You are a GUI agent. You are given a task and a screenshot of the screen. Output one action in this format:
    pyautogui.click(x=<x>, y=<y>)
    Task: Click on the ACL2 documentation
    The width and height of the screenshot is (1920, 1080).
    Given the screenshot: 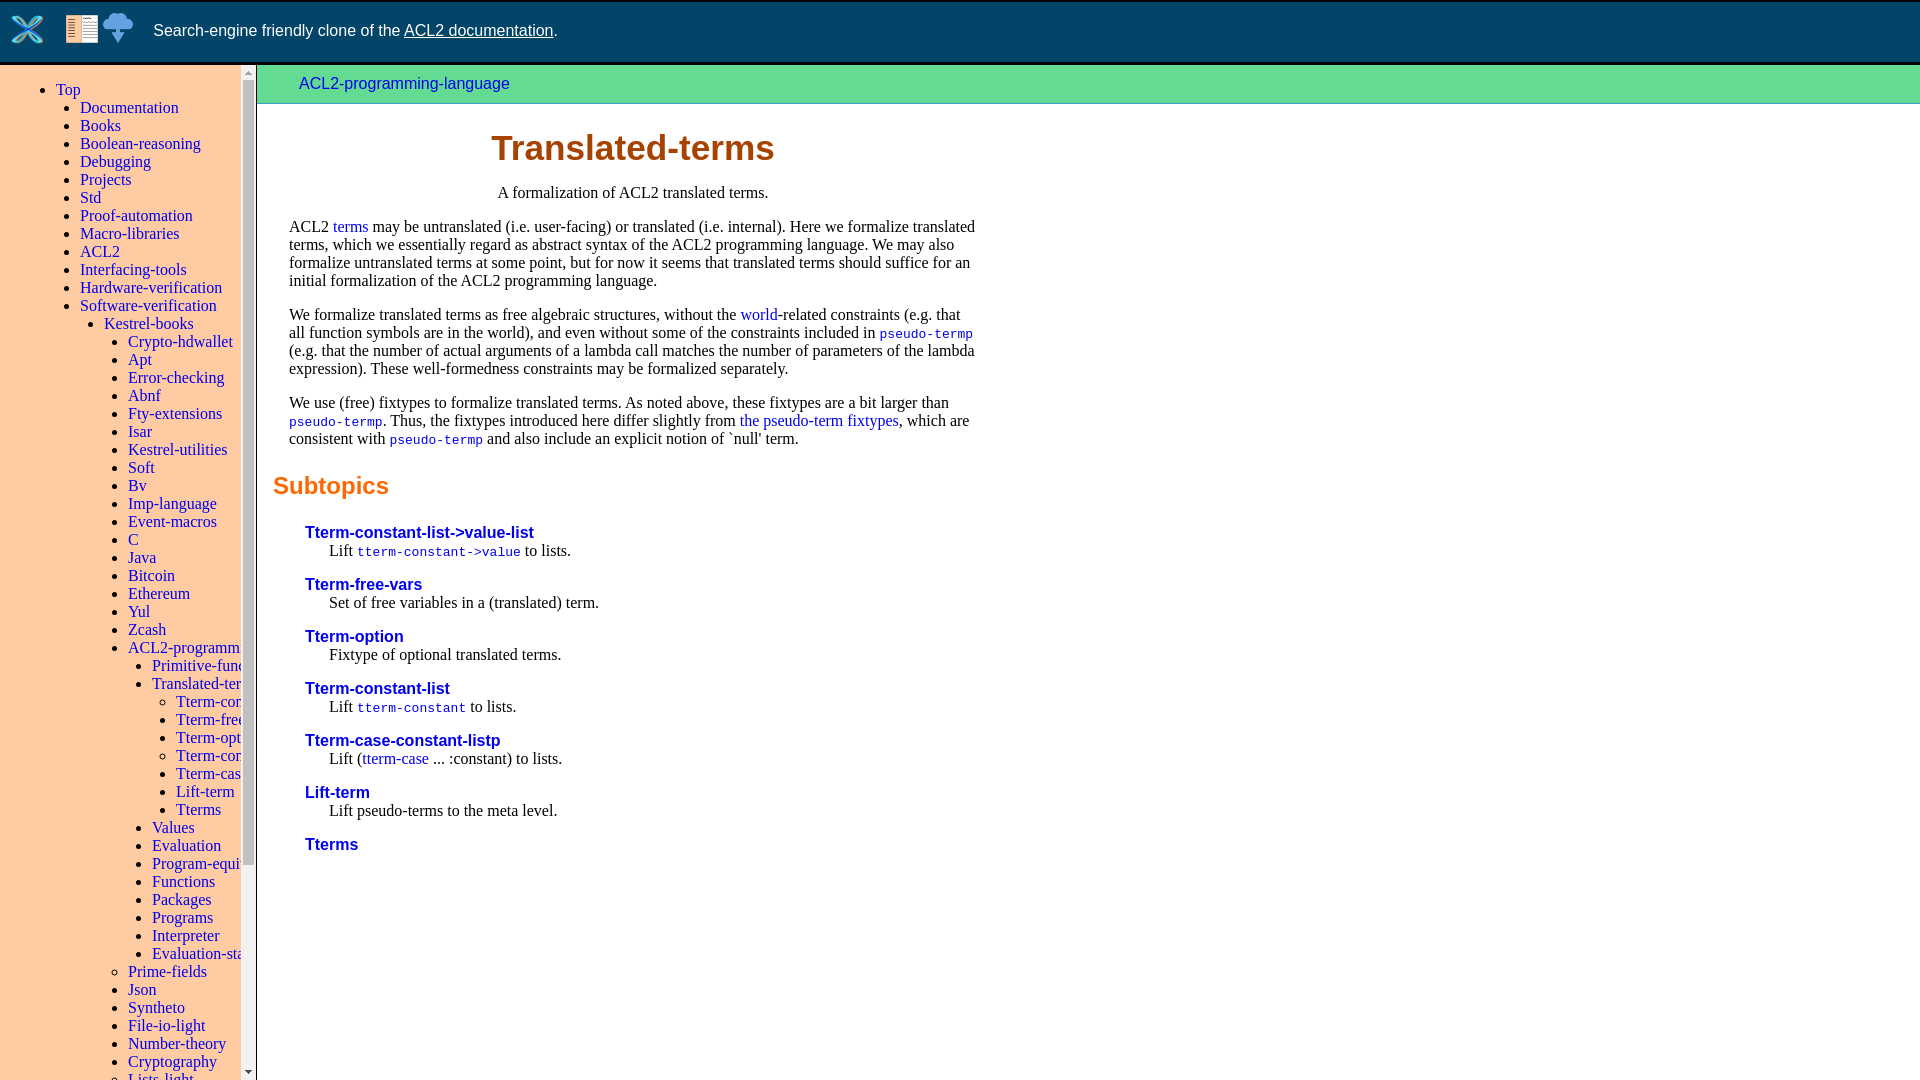 What is the action you would take?
    pyautogui.click(x=478, y=30)
    